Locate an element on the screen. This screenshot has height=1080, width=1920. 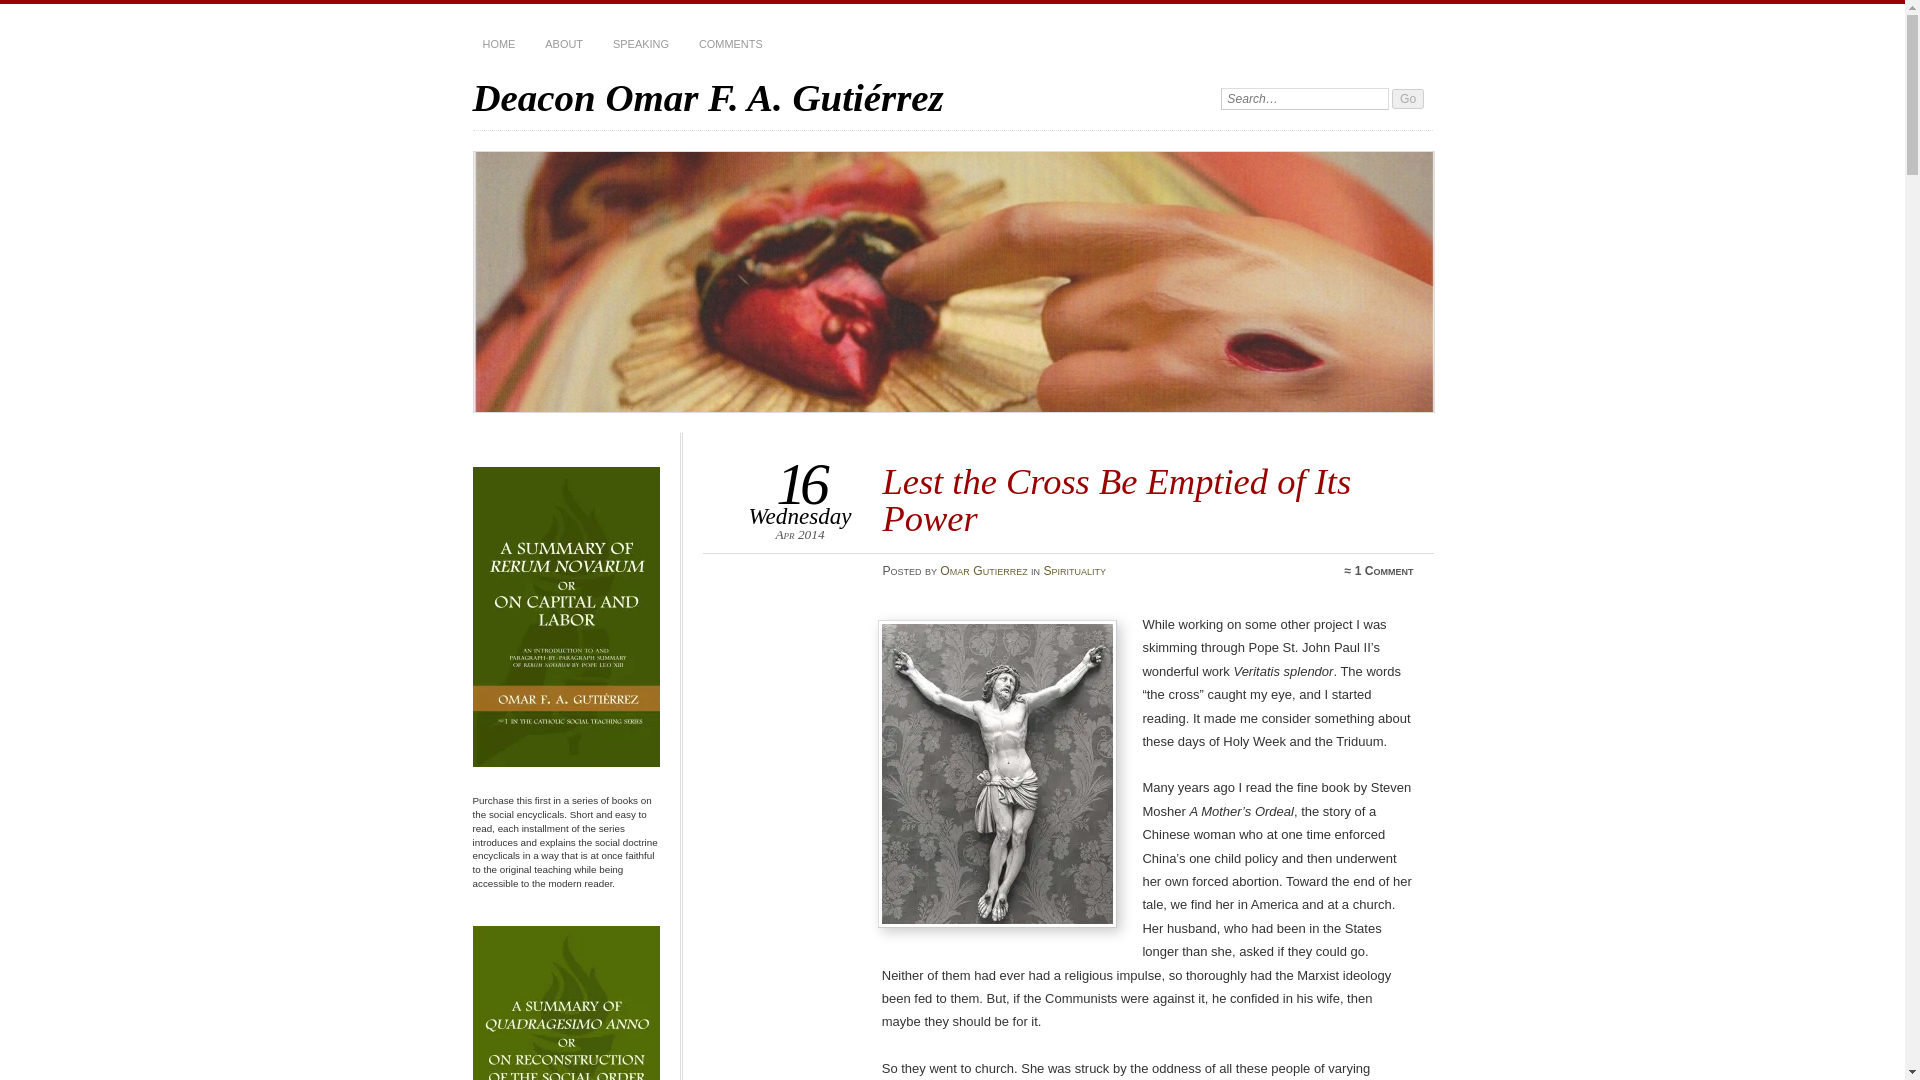
View all posts by Omar Gutierrez is located at coordinates (984, 570).